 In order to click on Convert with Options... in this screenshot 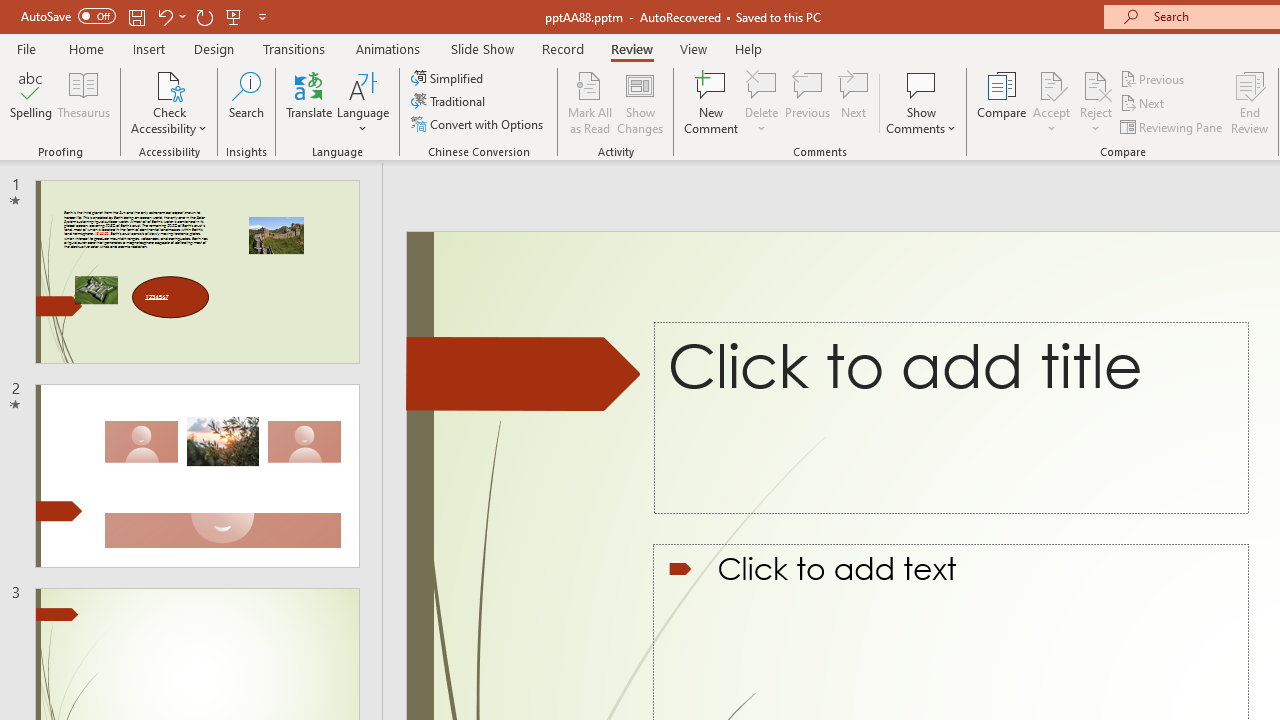, I will do `click(479, 124)`.